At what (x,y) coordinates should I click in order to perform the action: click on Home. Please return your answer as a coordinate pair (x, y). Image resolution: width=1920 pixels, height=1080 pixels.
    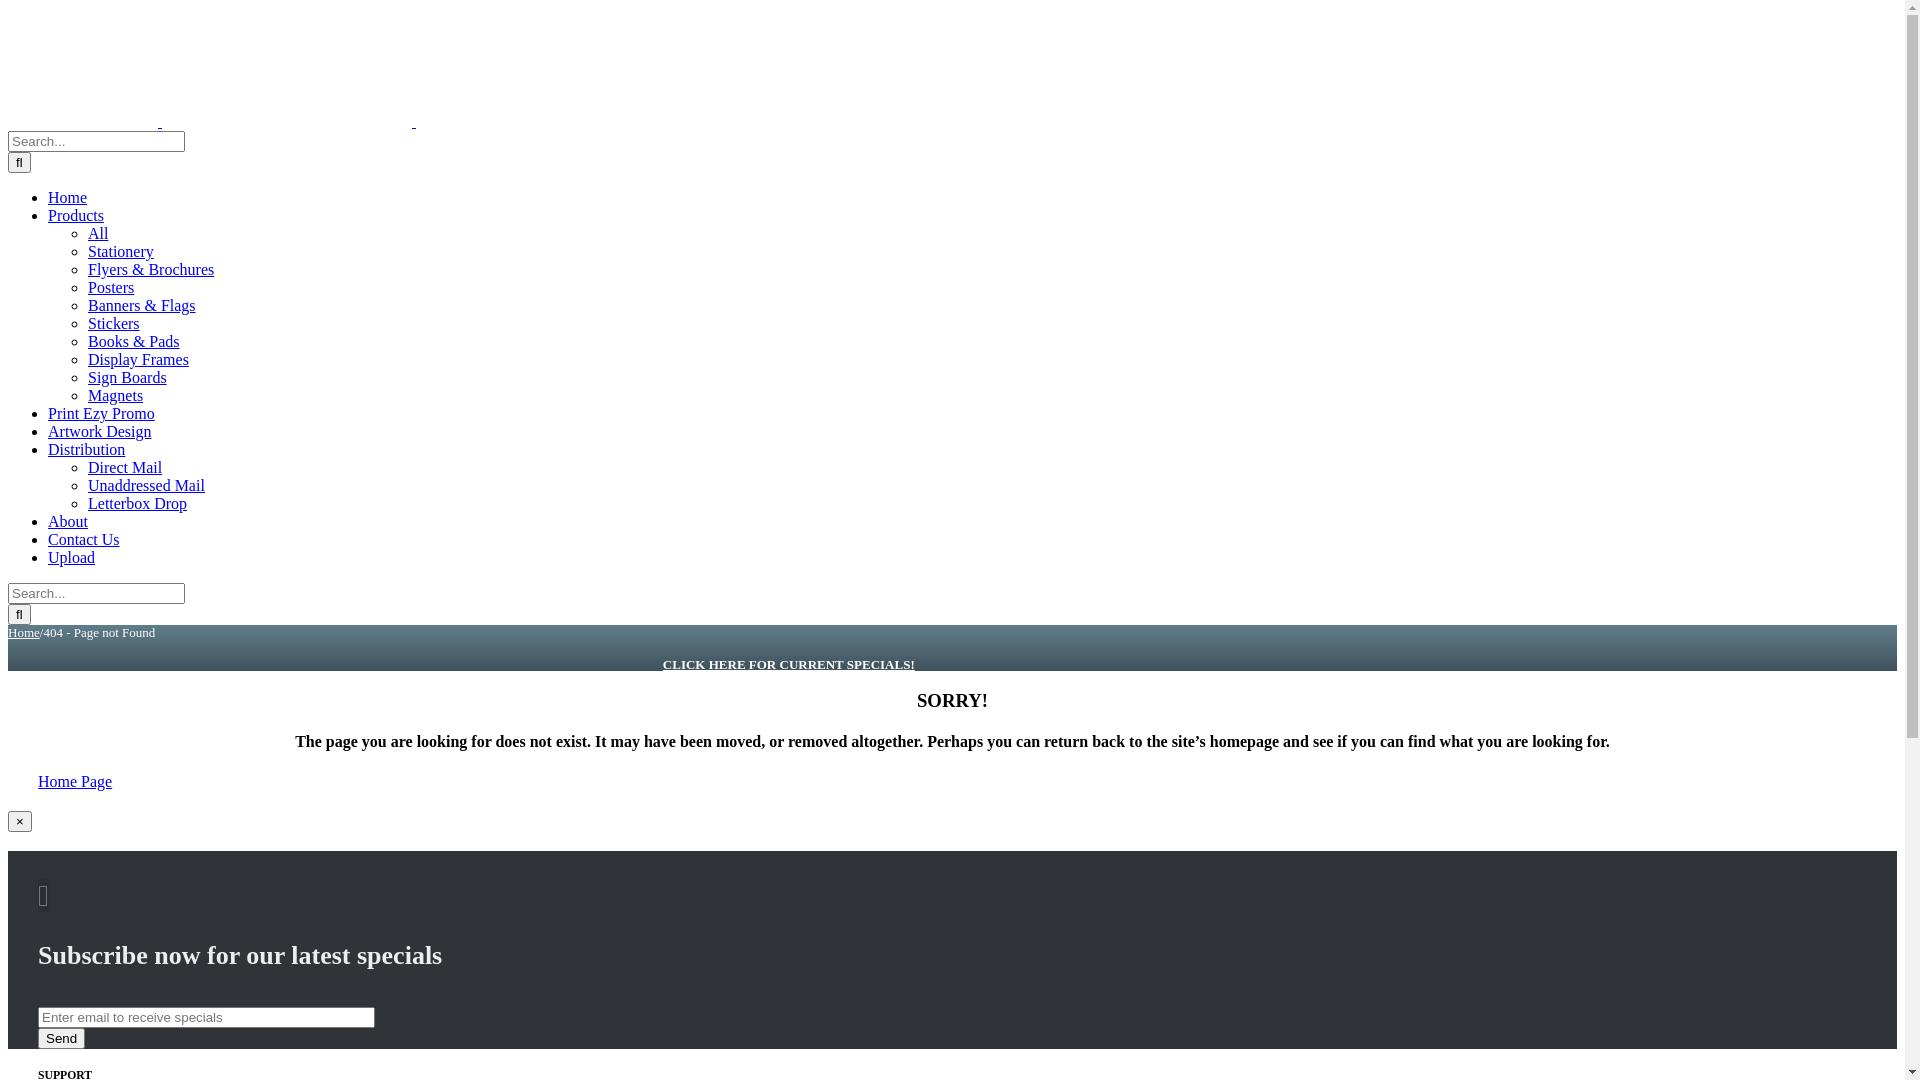
    Looking at the image, I should click on (24, 632).